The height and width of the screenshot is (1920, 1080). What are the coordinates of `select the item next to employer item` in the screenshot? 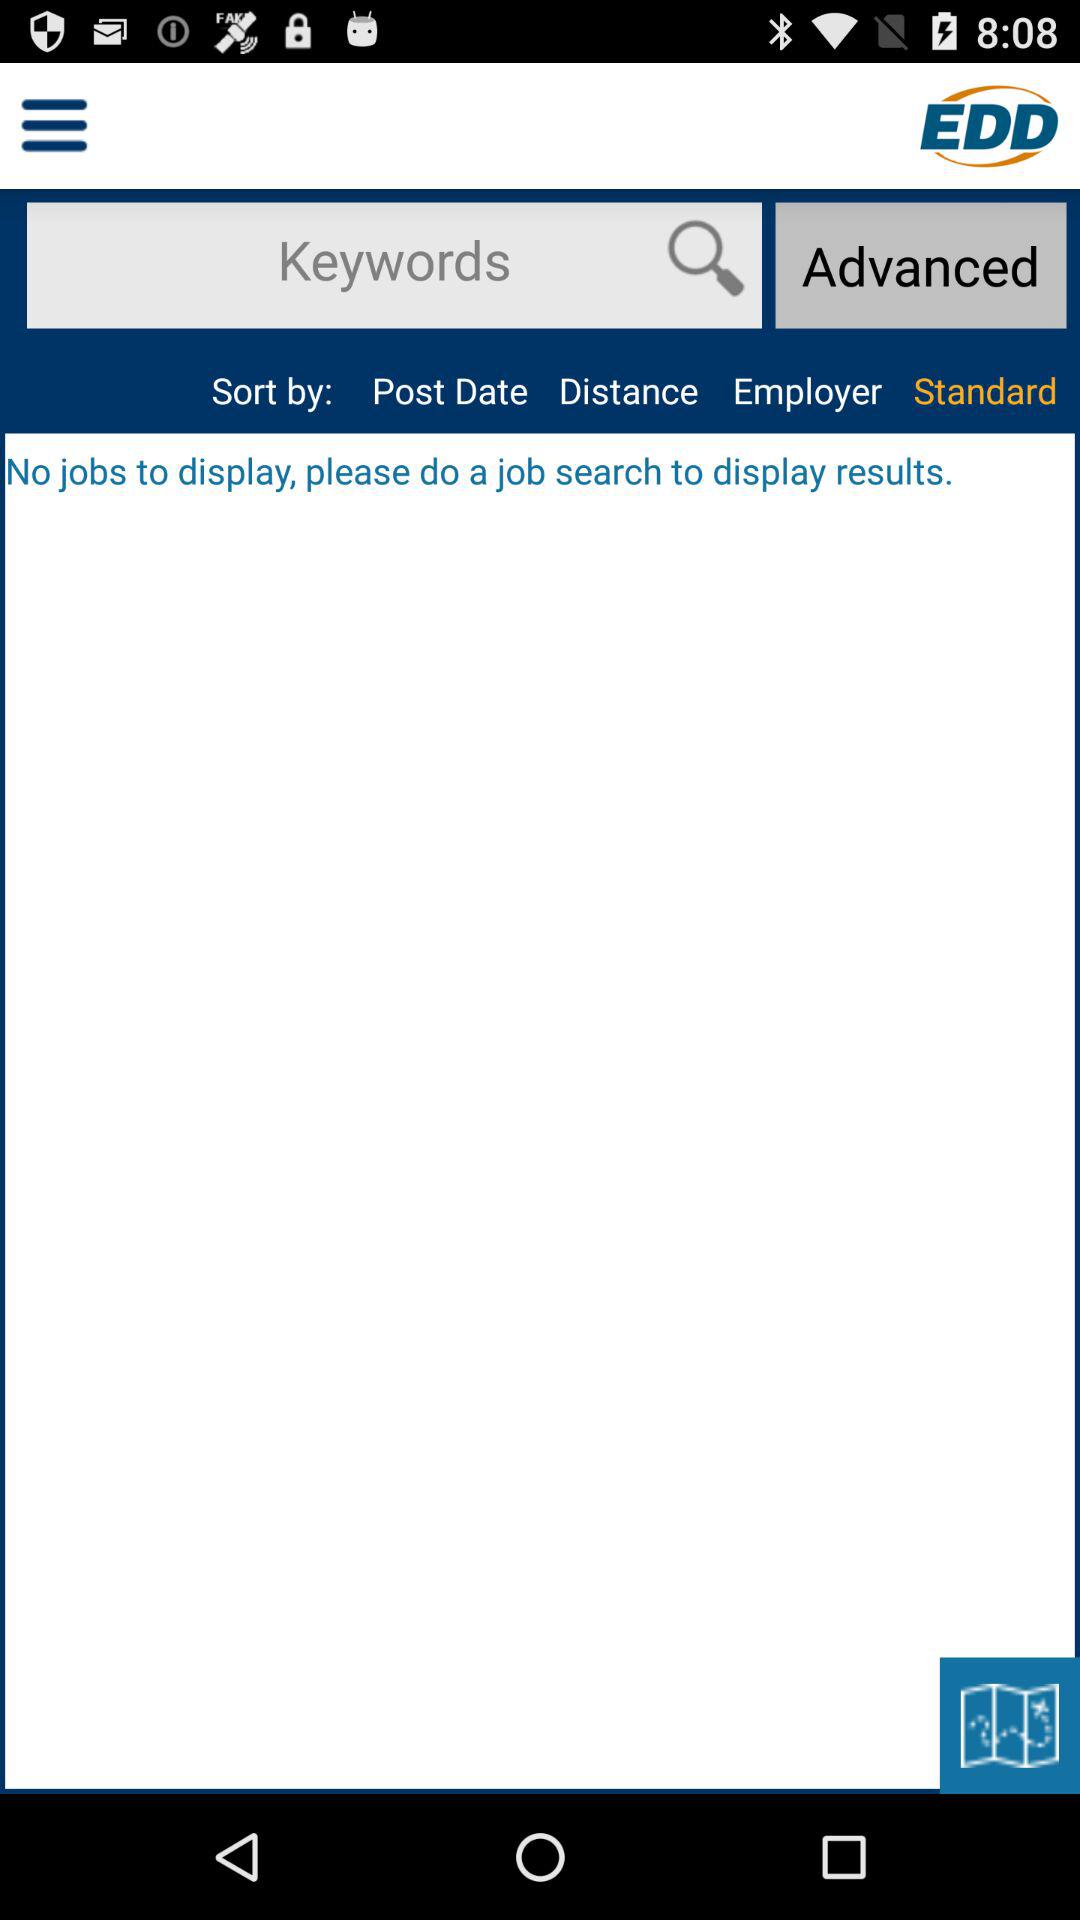 It's located at (628, 390).